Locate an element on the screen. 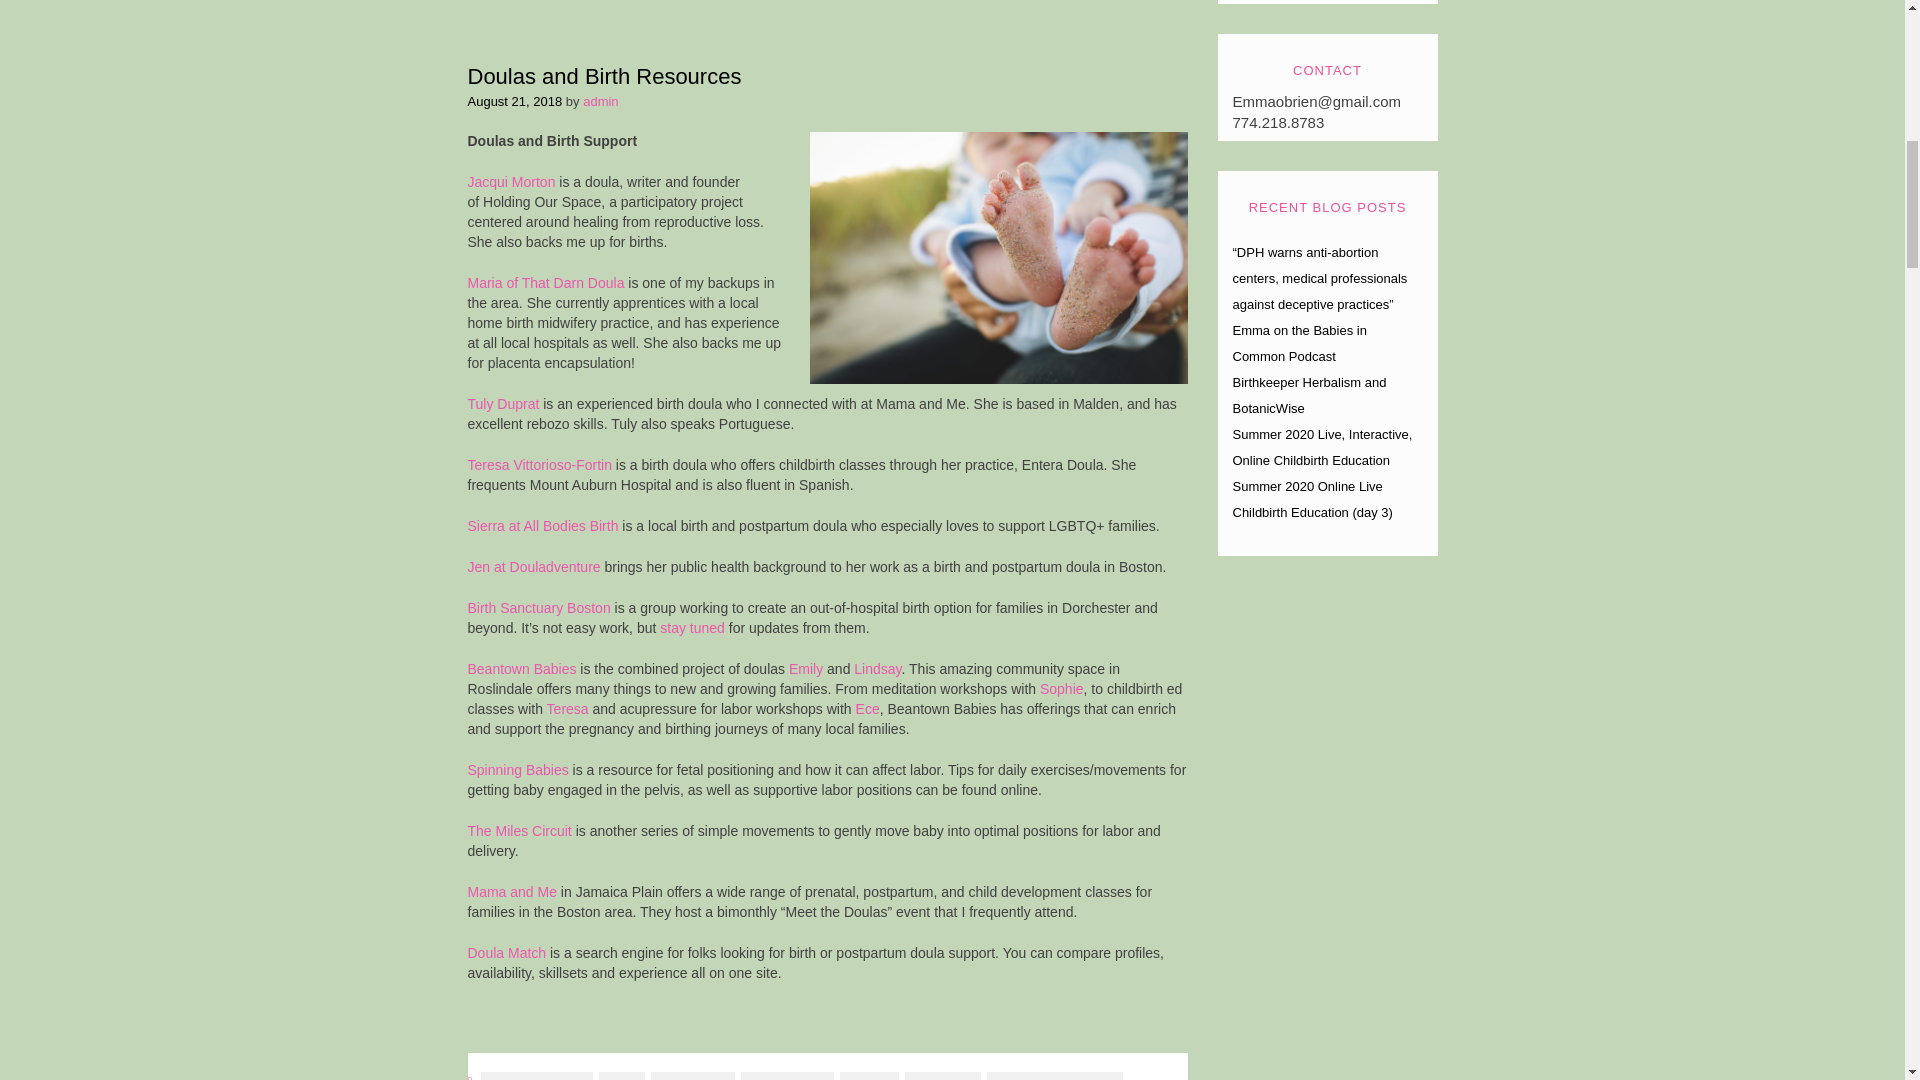  Jacqui Morton is located at coordinates (512, 182).